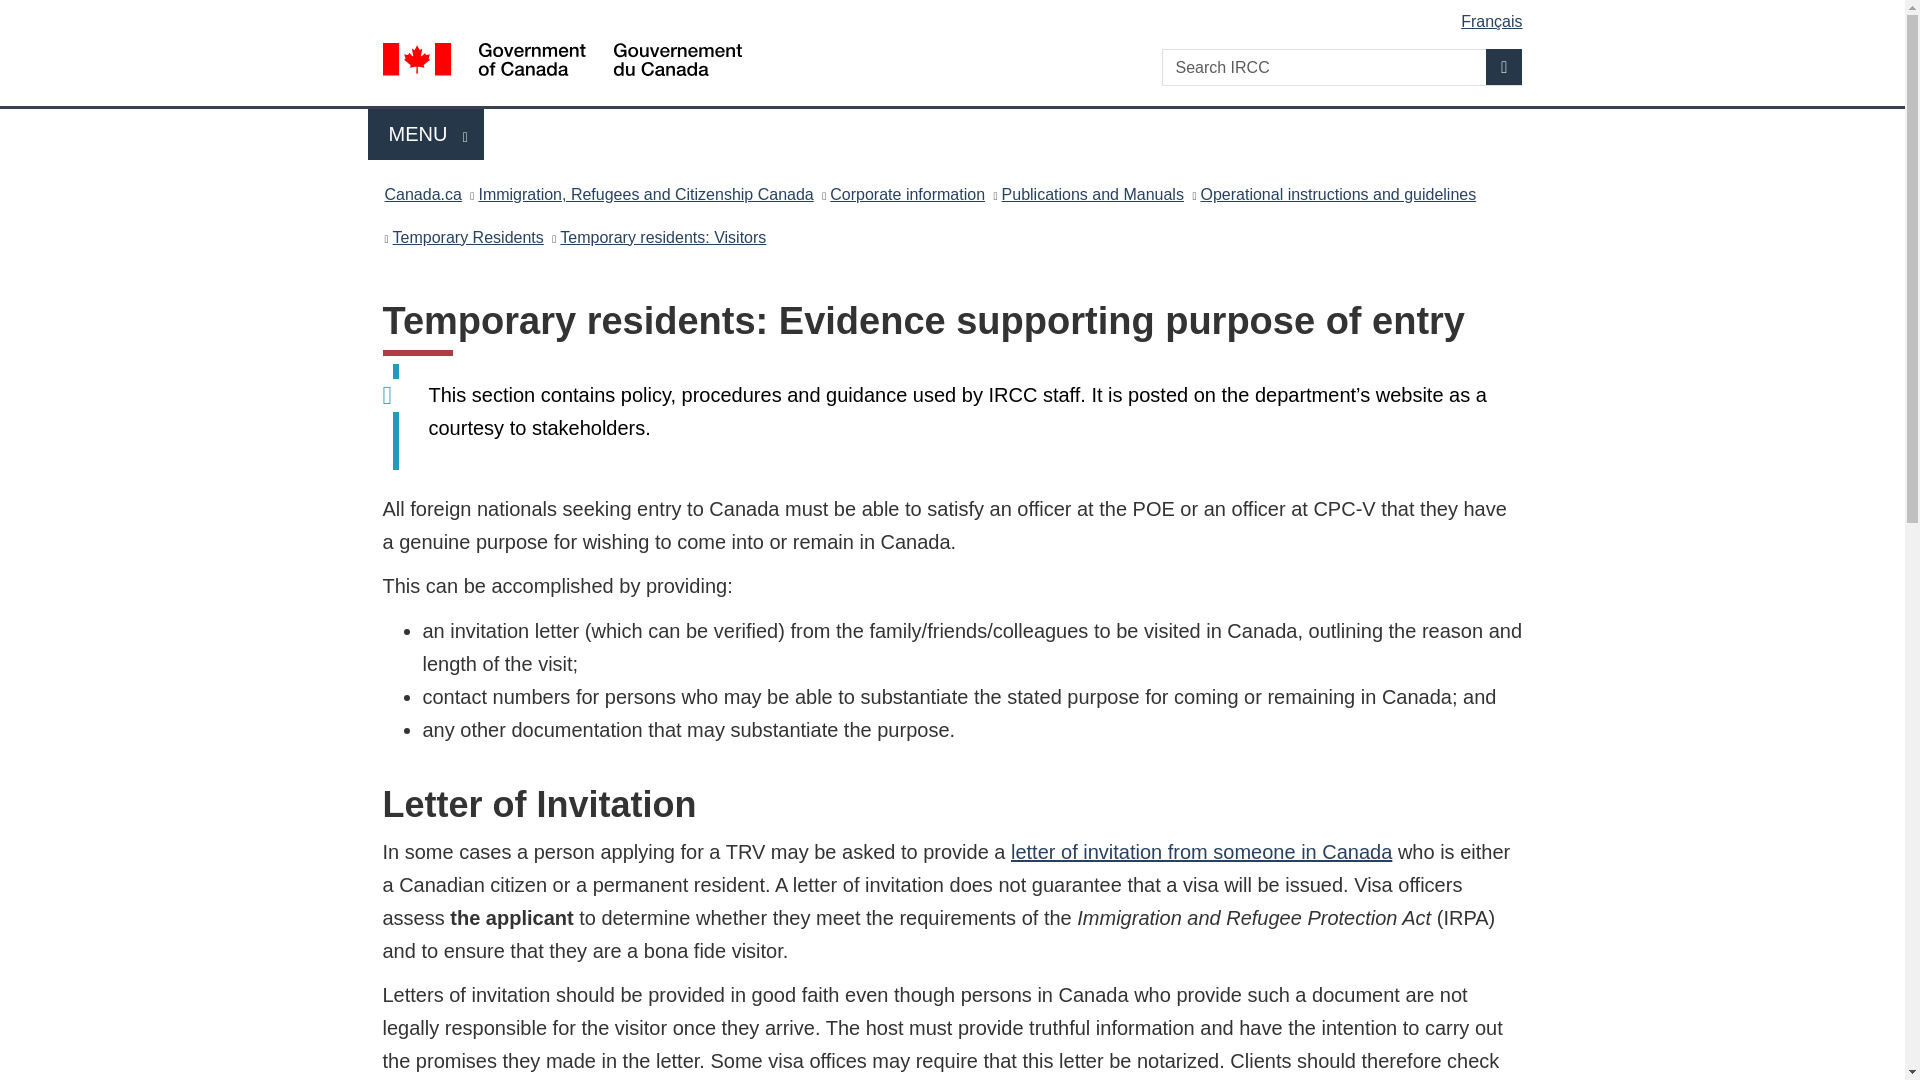 This screenshot has width=1920, height=1080. Describe the element at coordinates (1504, 66) in the screenshot. I see `Search` at that location.